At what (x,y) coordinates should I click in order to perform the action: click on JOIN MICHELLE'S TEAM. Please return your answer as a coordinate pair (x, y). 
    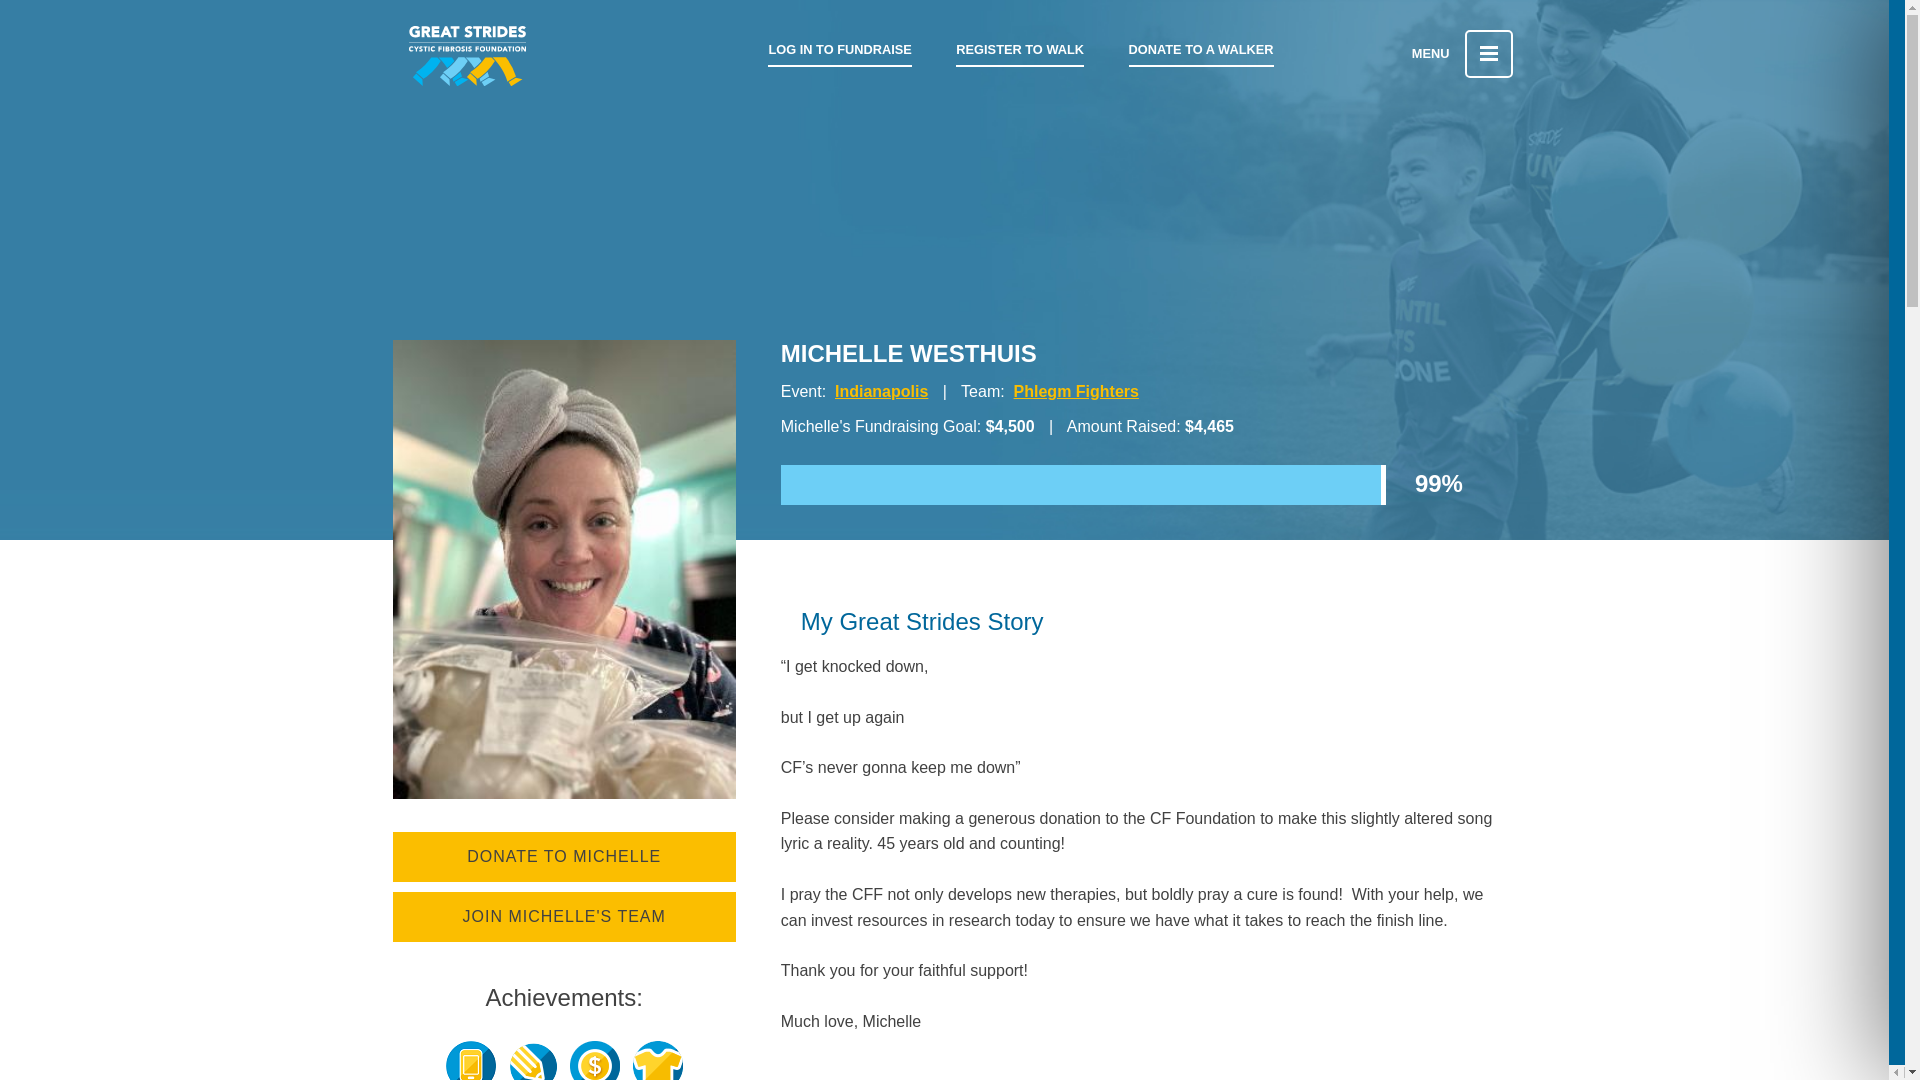
    Looking at the image, I should click on (563, 916).